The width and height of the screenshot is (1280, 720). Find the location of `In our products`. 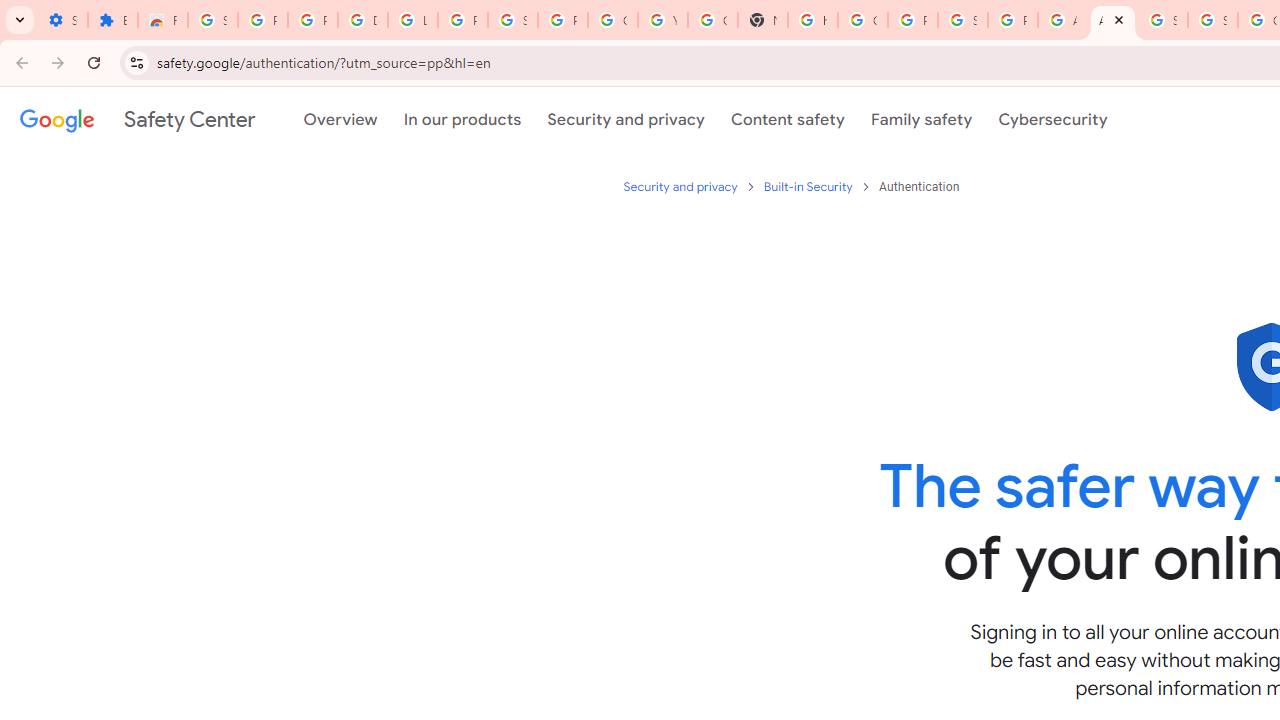

In our products is located at coordinates (462, 119).